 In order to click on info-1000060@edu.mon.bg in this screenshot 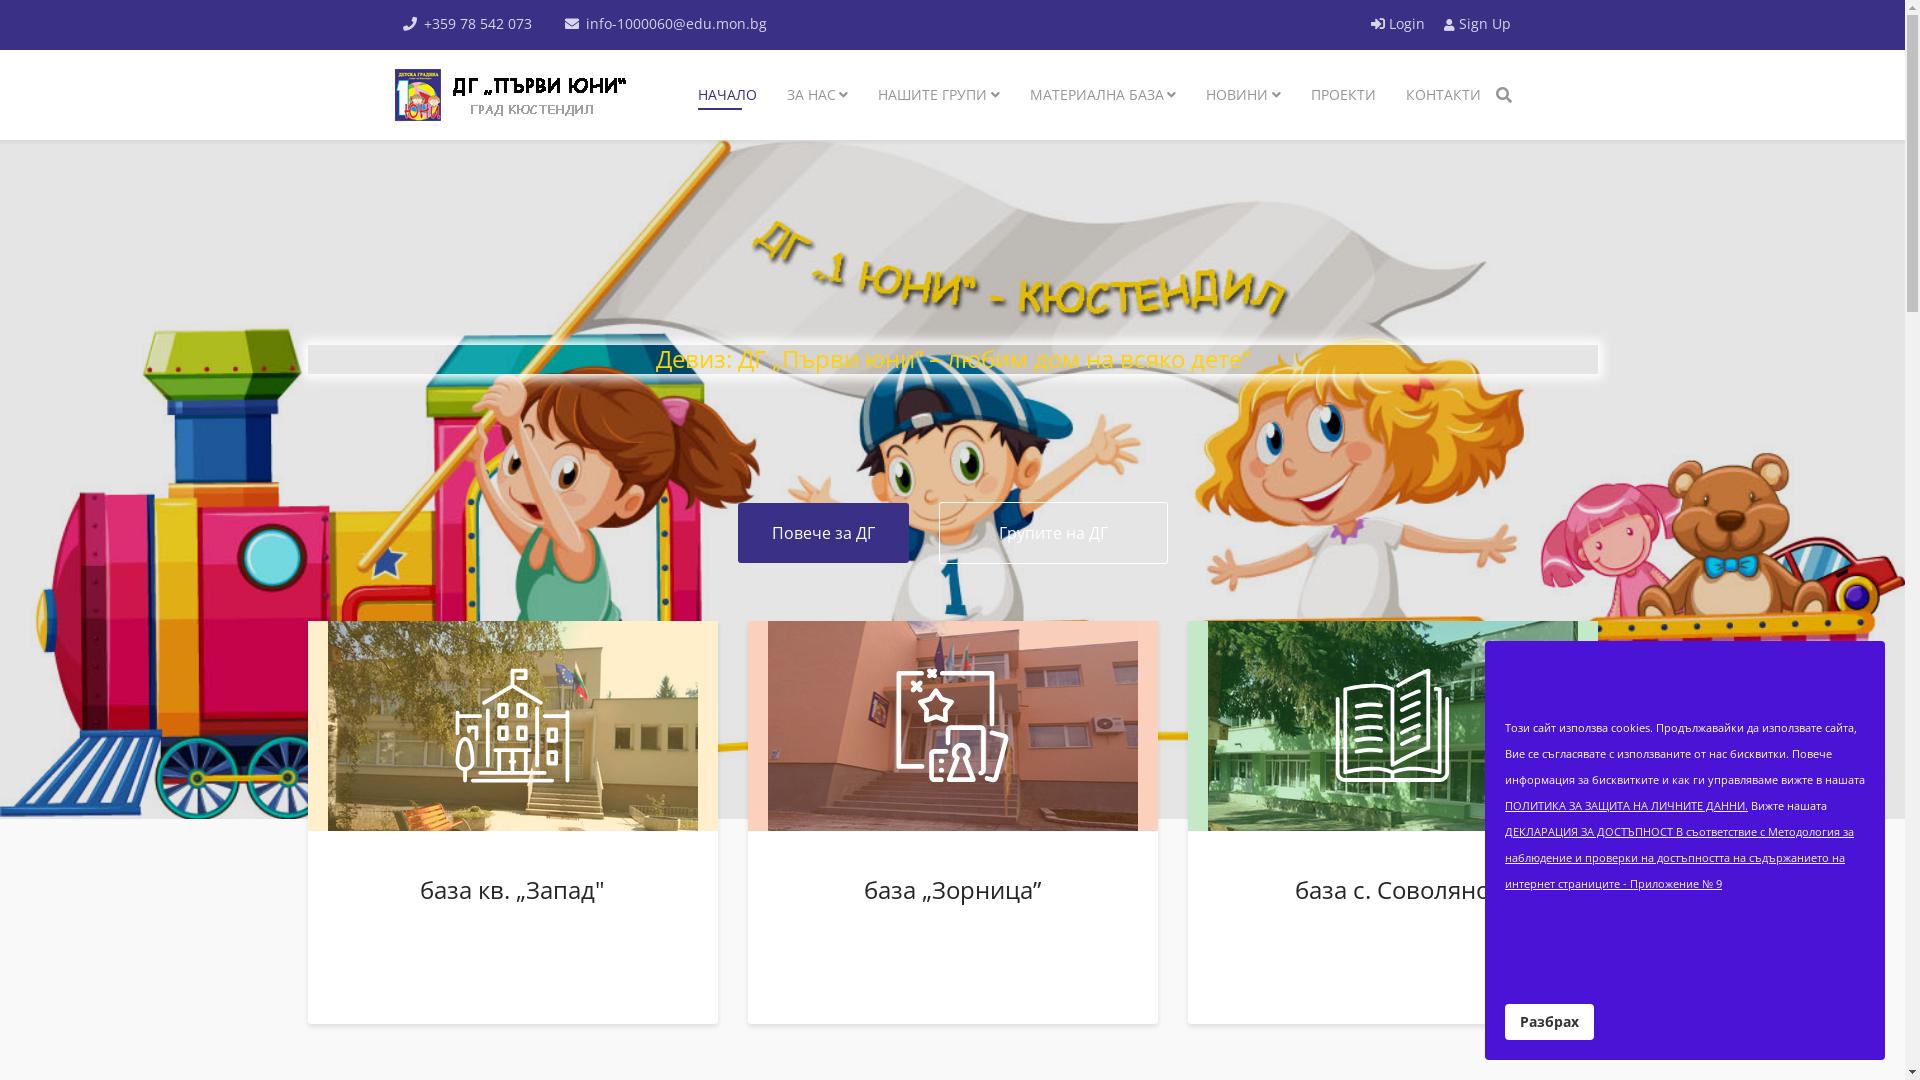, I will do `click(676, 24)`.